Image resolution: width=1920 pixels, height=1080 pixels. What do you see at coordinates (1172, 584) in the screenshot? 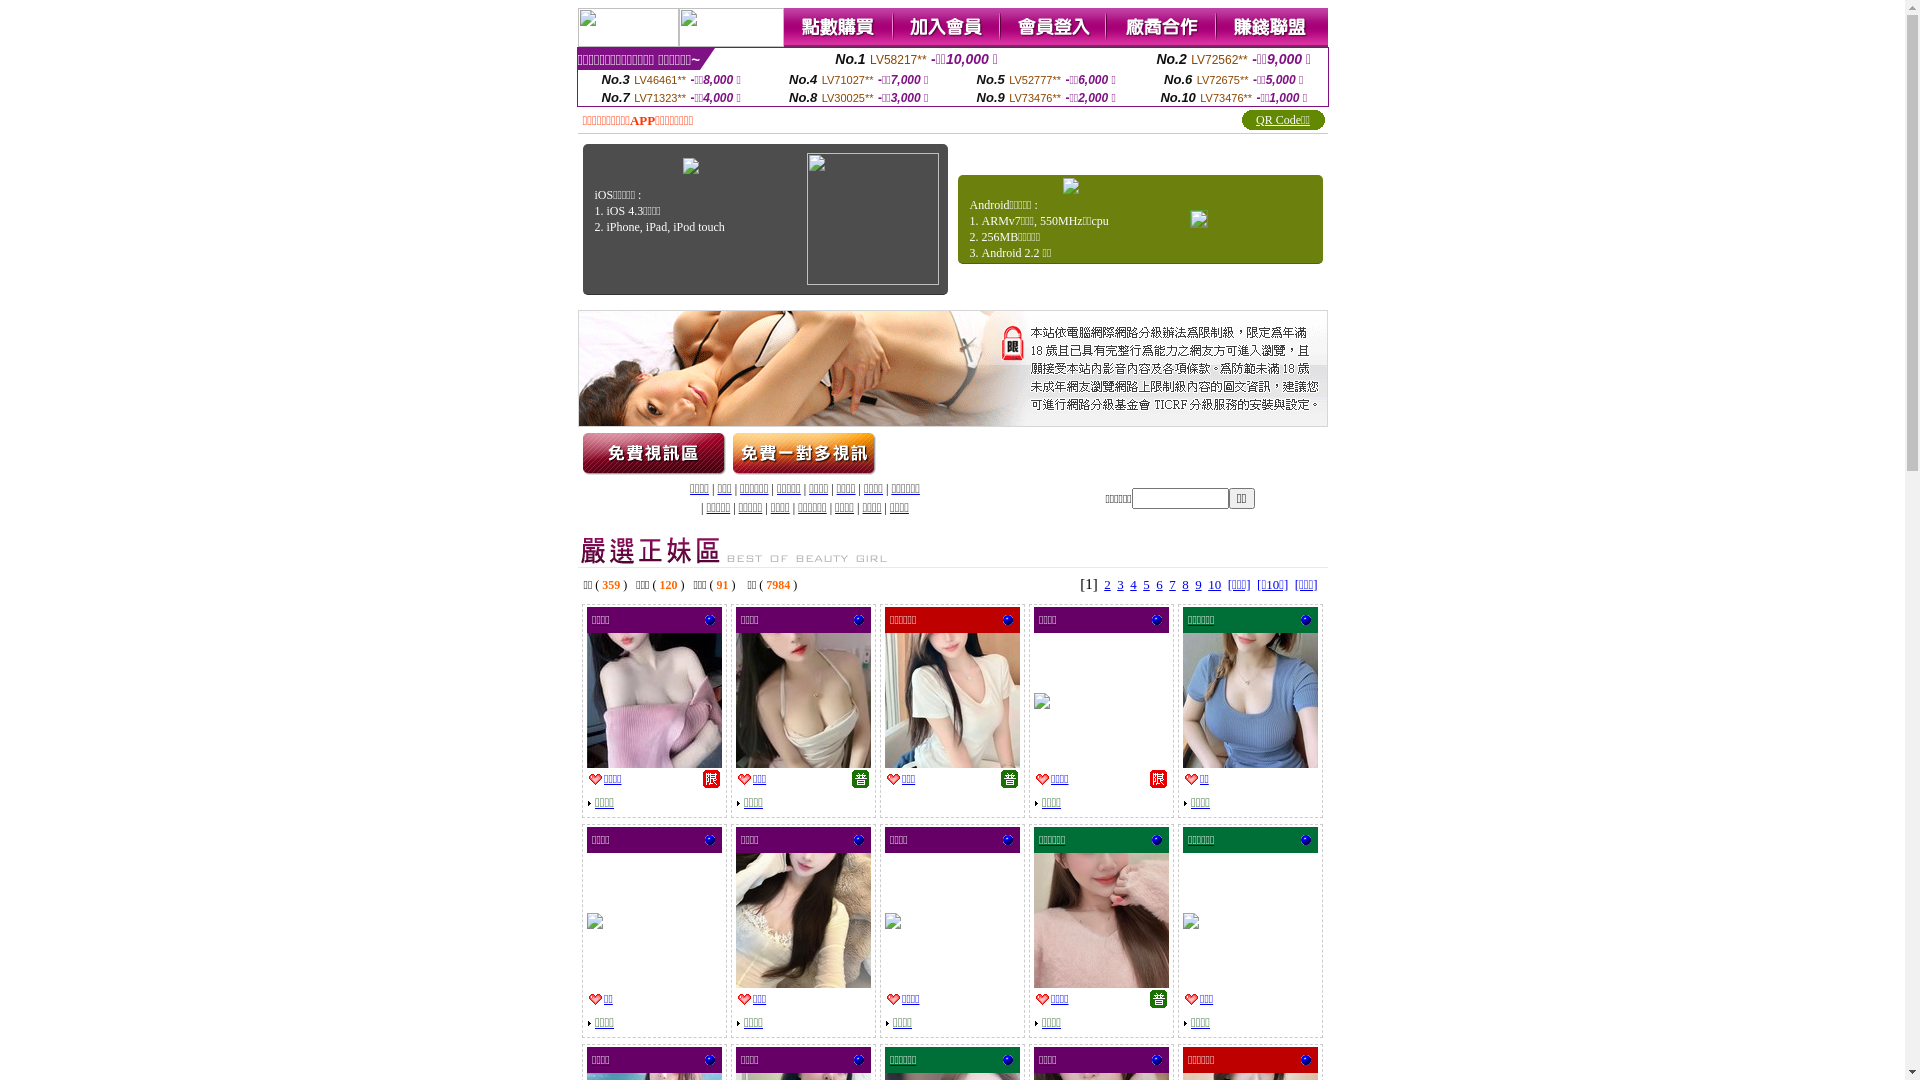
I see `7` at bounding box center [1172, 584].